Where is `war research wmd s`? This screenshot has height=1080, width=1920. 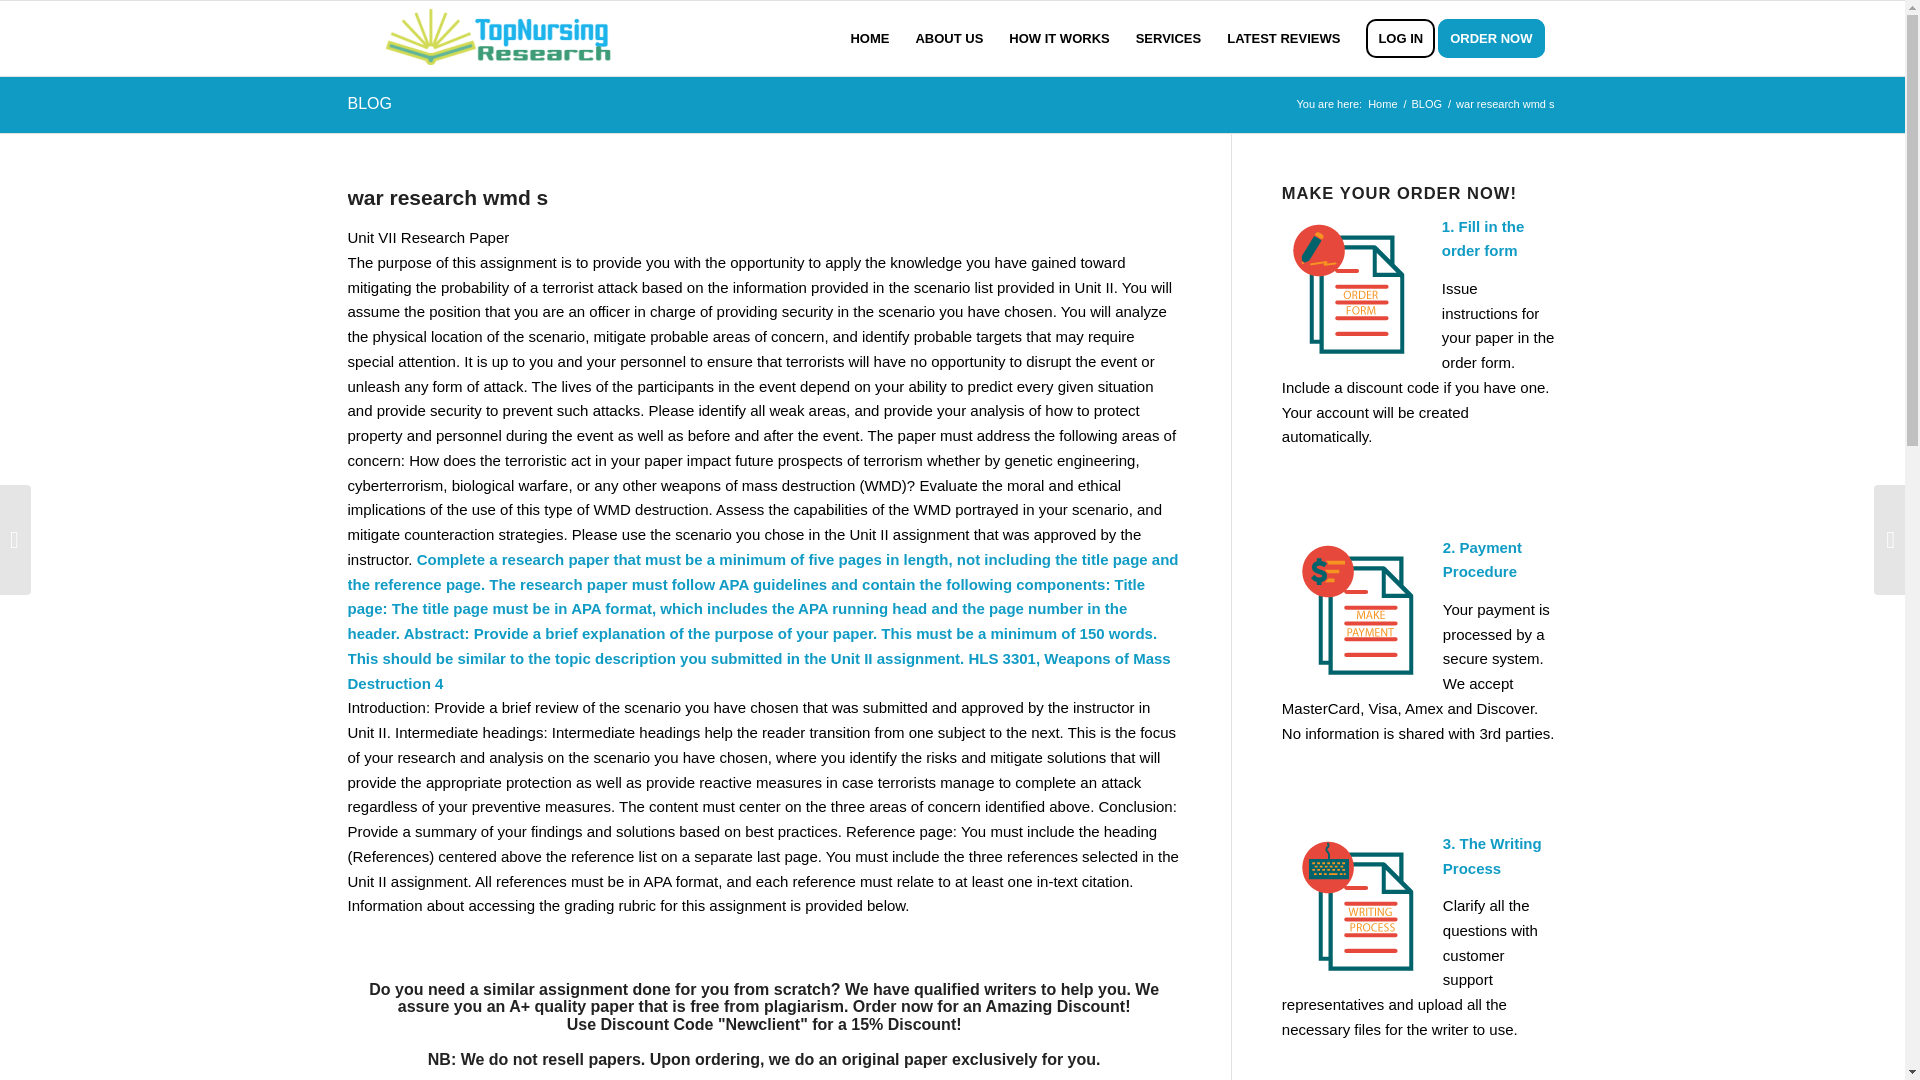
war research wmd s is located at coordinates (448, 197).